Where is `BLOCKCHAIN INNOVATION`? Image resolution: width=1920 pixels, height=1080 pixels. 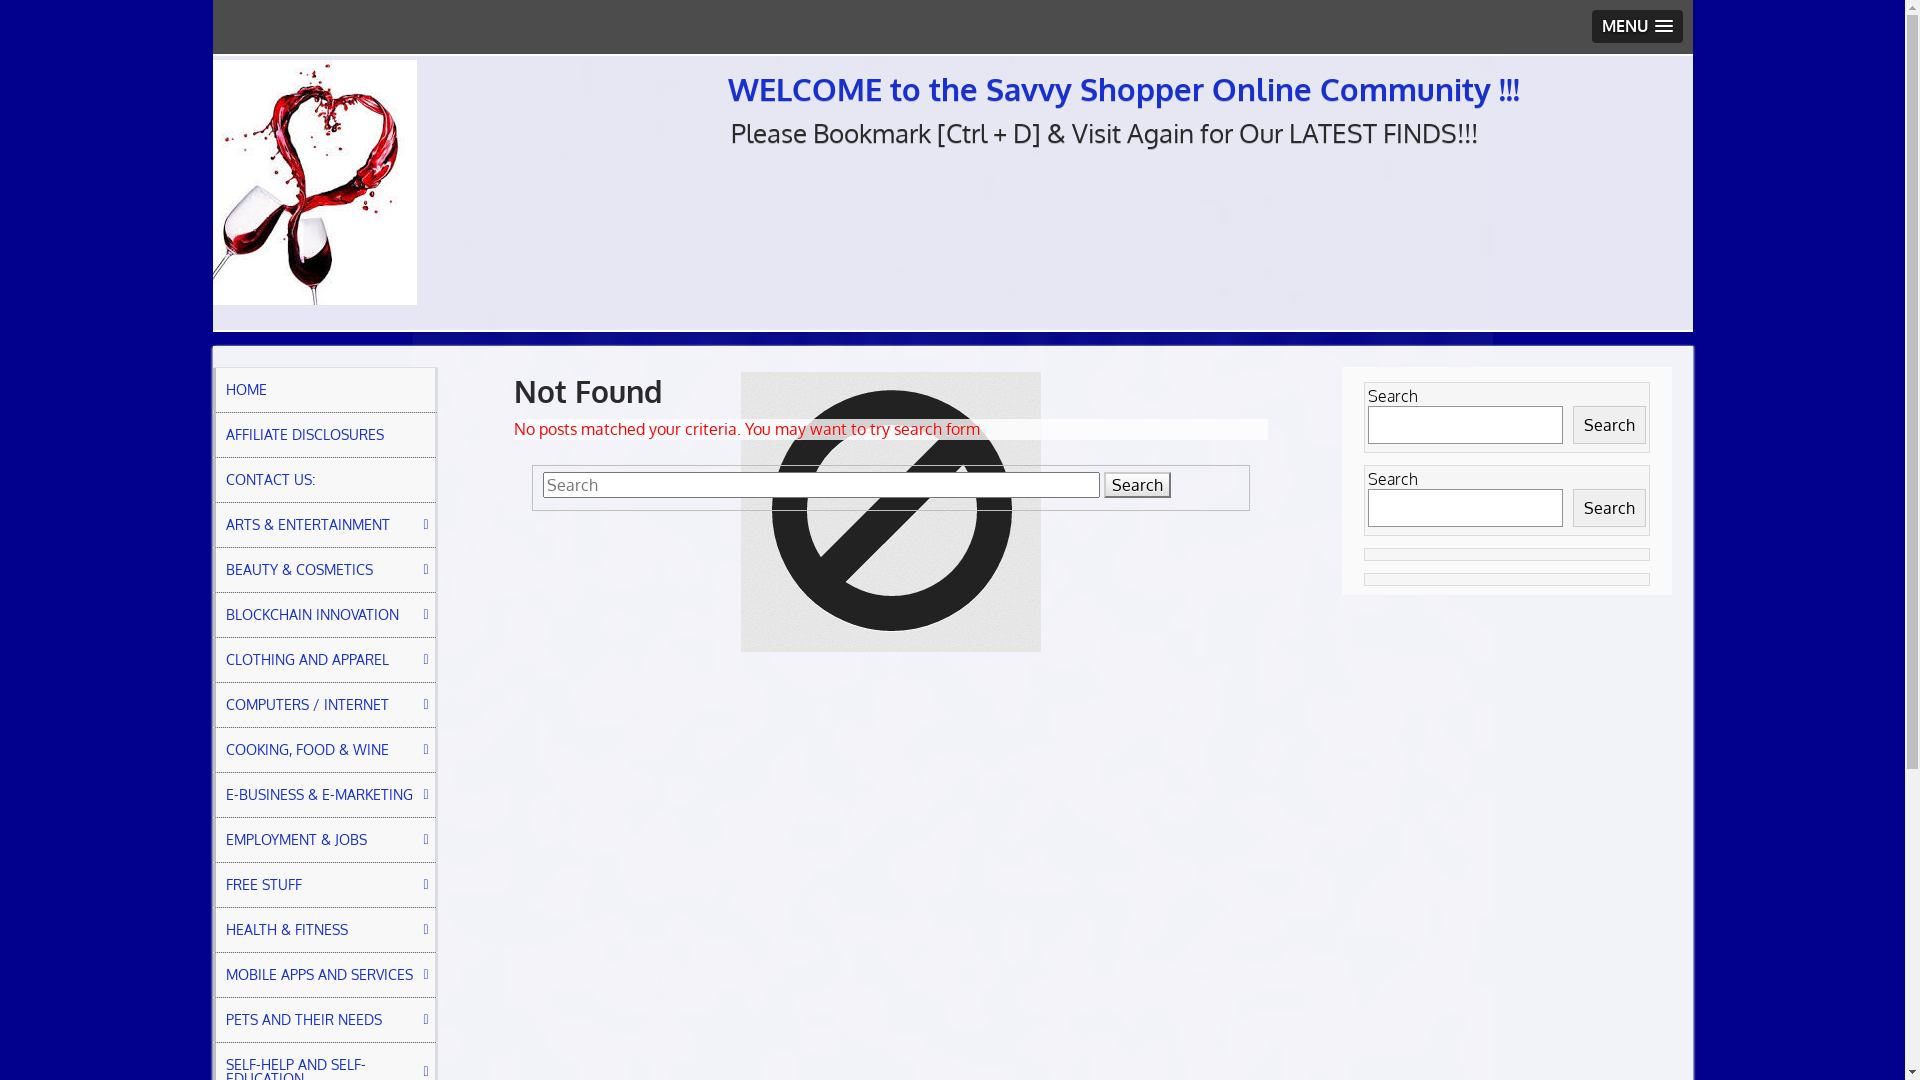
BLOCKCHAIN INNOVATION is located at coordinates (324, 615).